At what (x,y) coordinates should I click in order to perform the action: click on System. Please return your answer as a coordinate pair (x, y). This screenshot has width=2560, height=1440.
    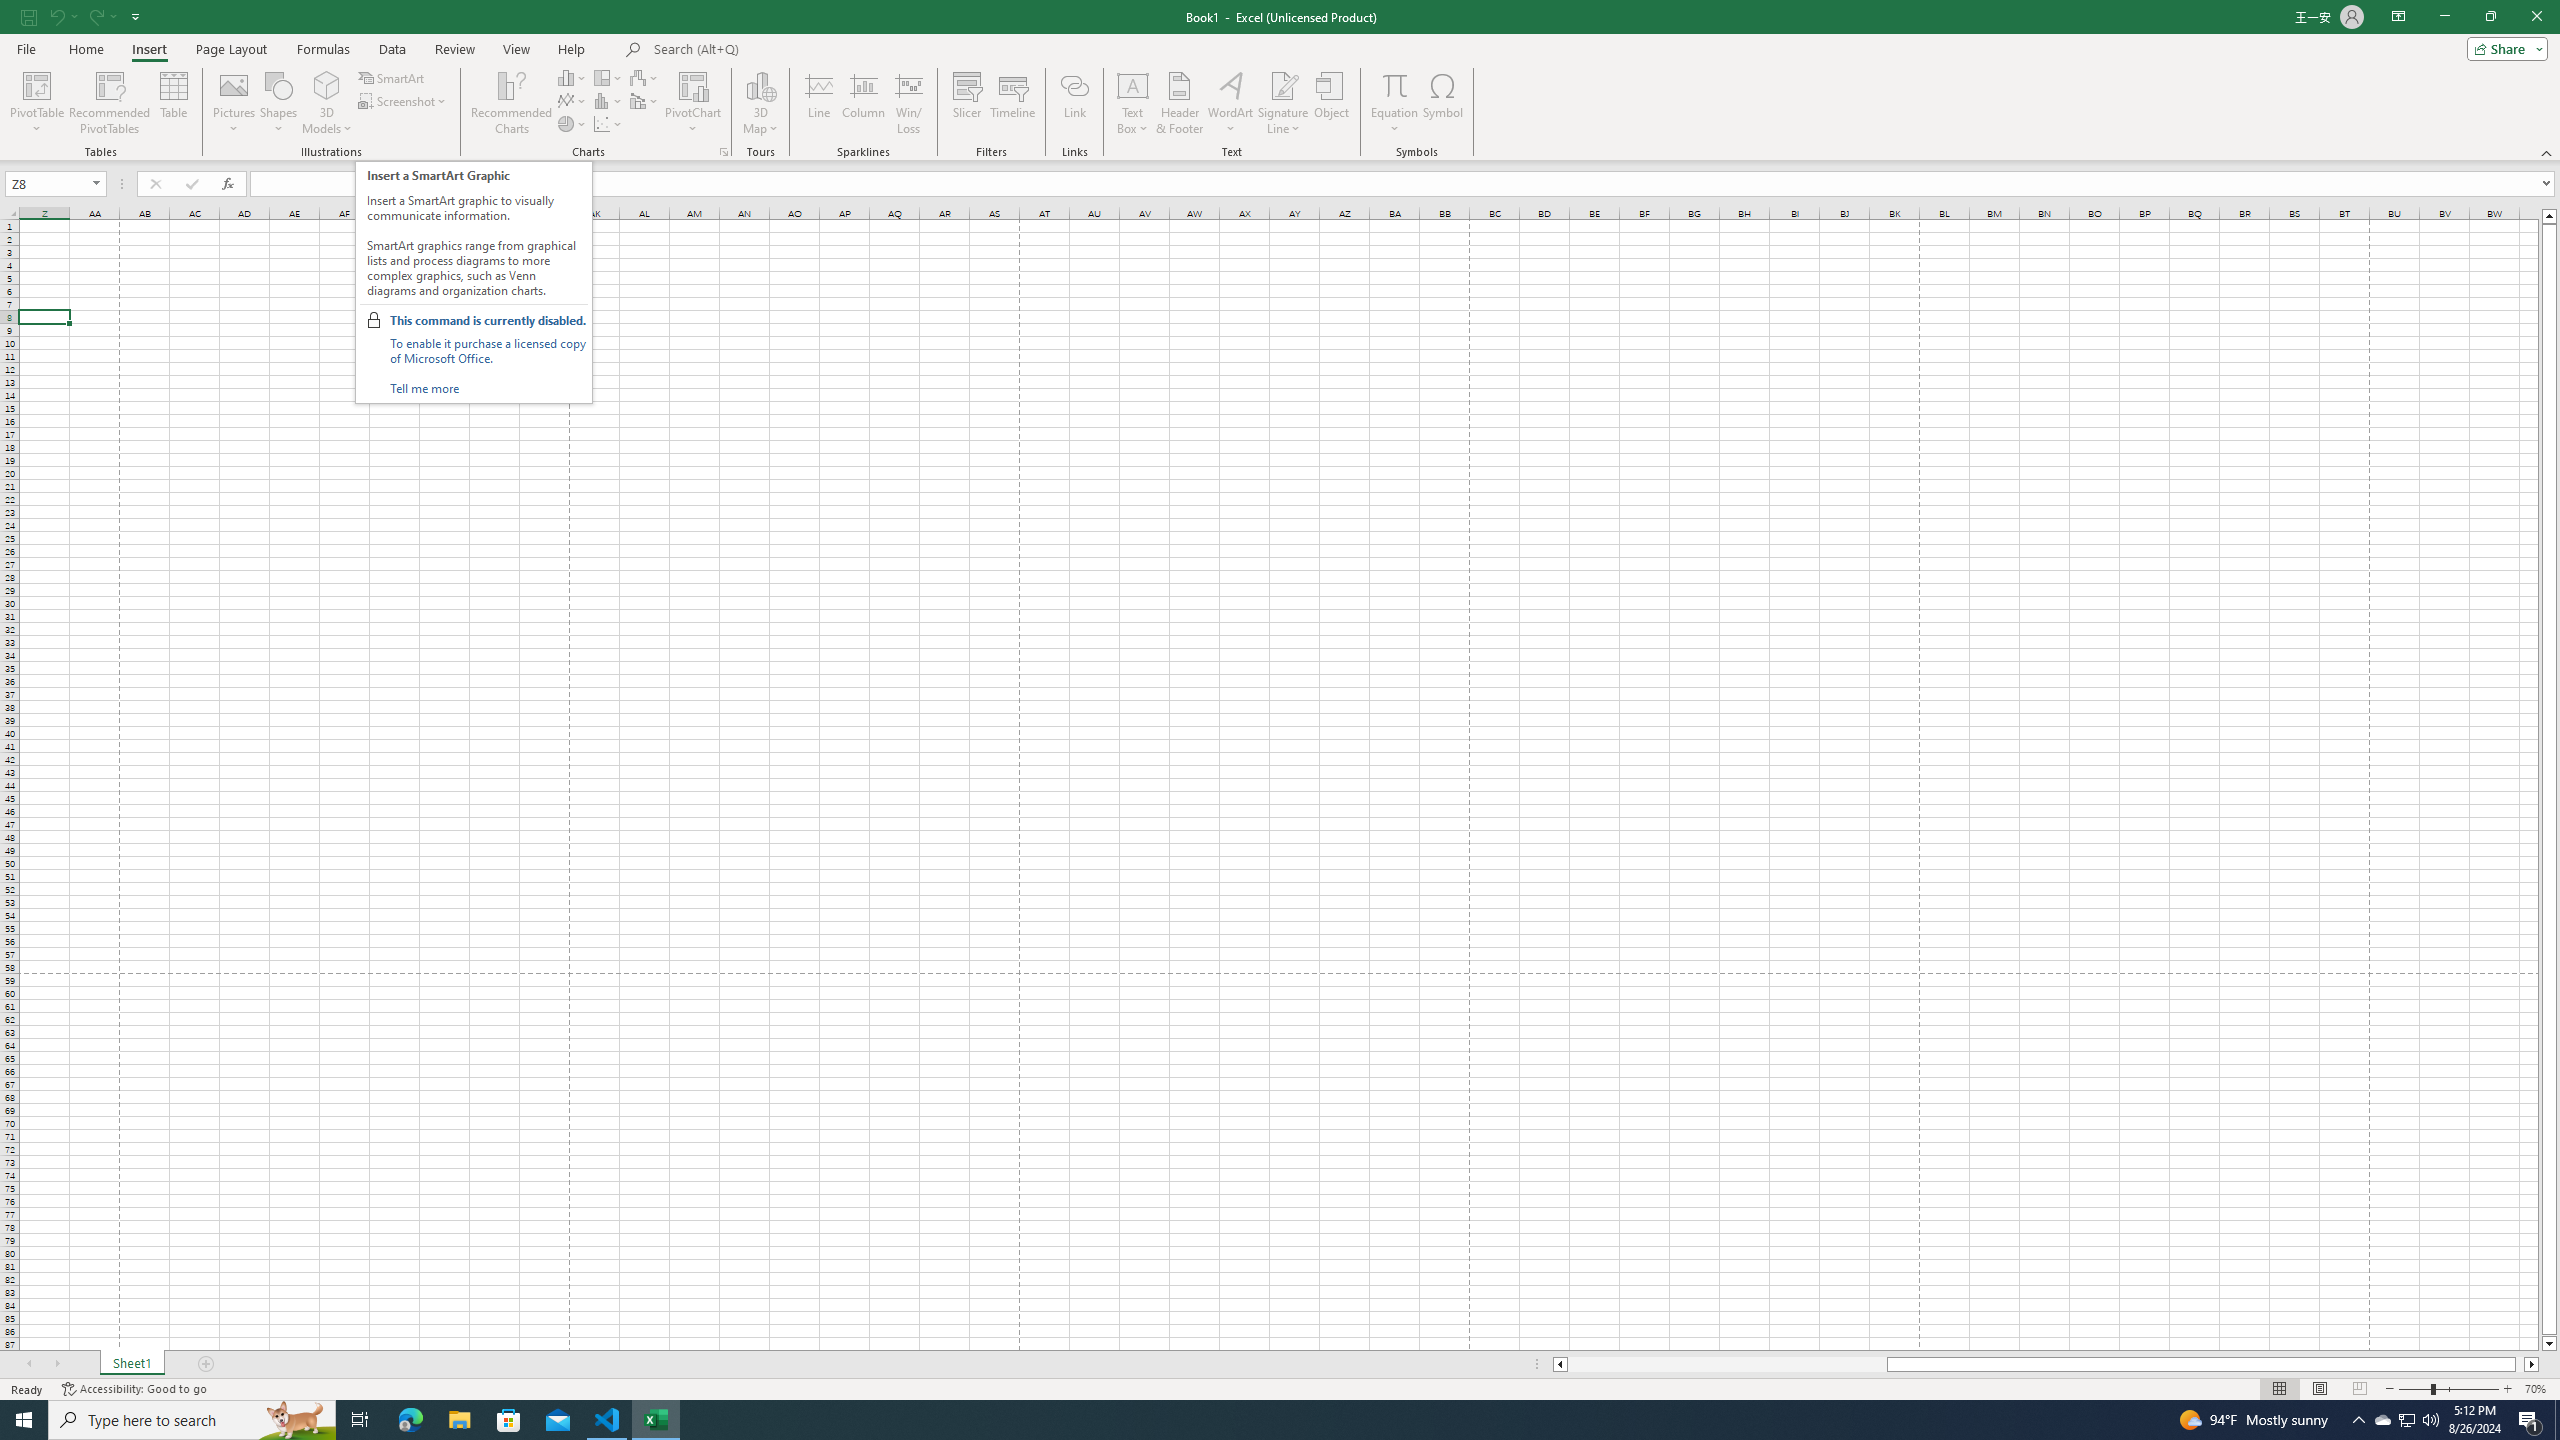
    Looking at the image, I should click on (12, 10).